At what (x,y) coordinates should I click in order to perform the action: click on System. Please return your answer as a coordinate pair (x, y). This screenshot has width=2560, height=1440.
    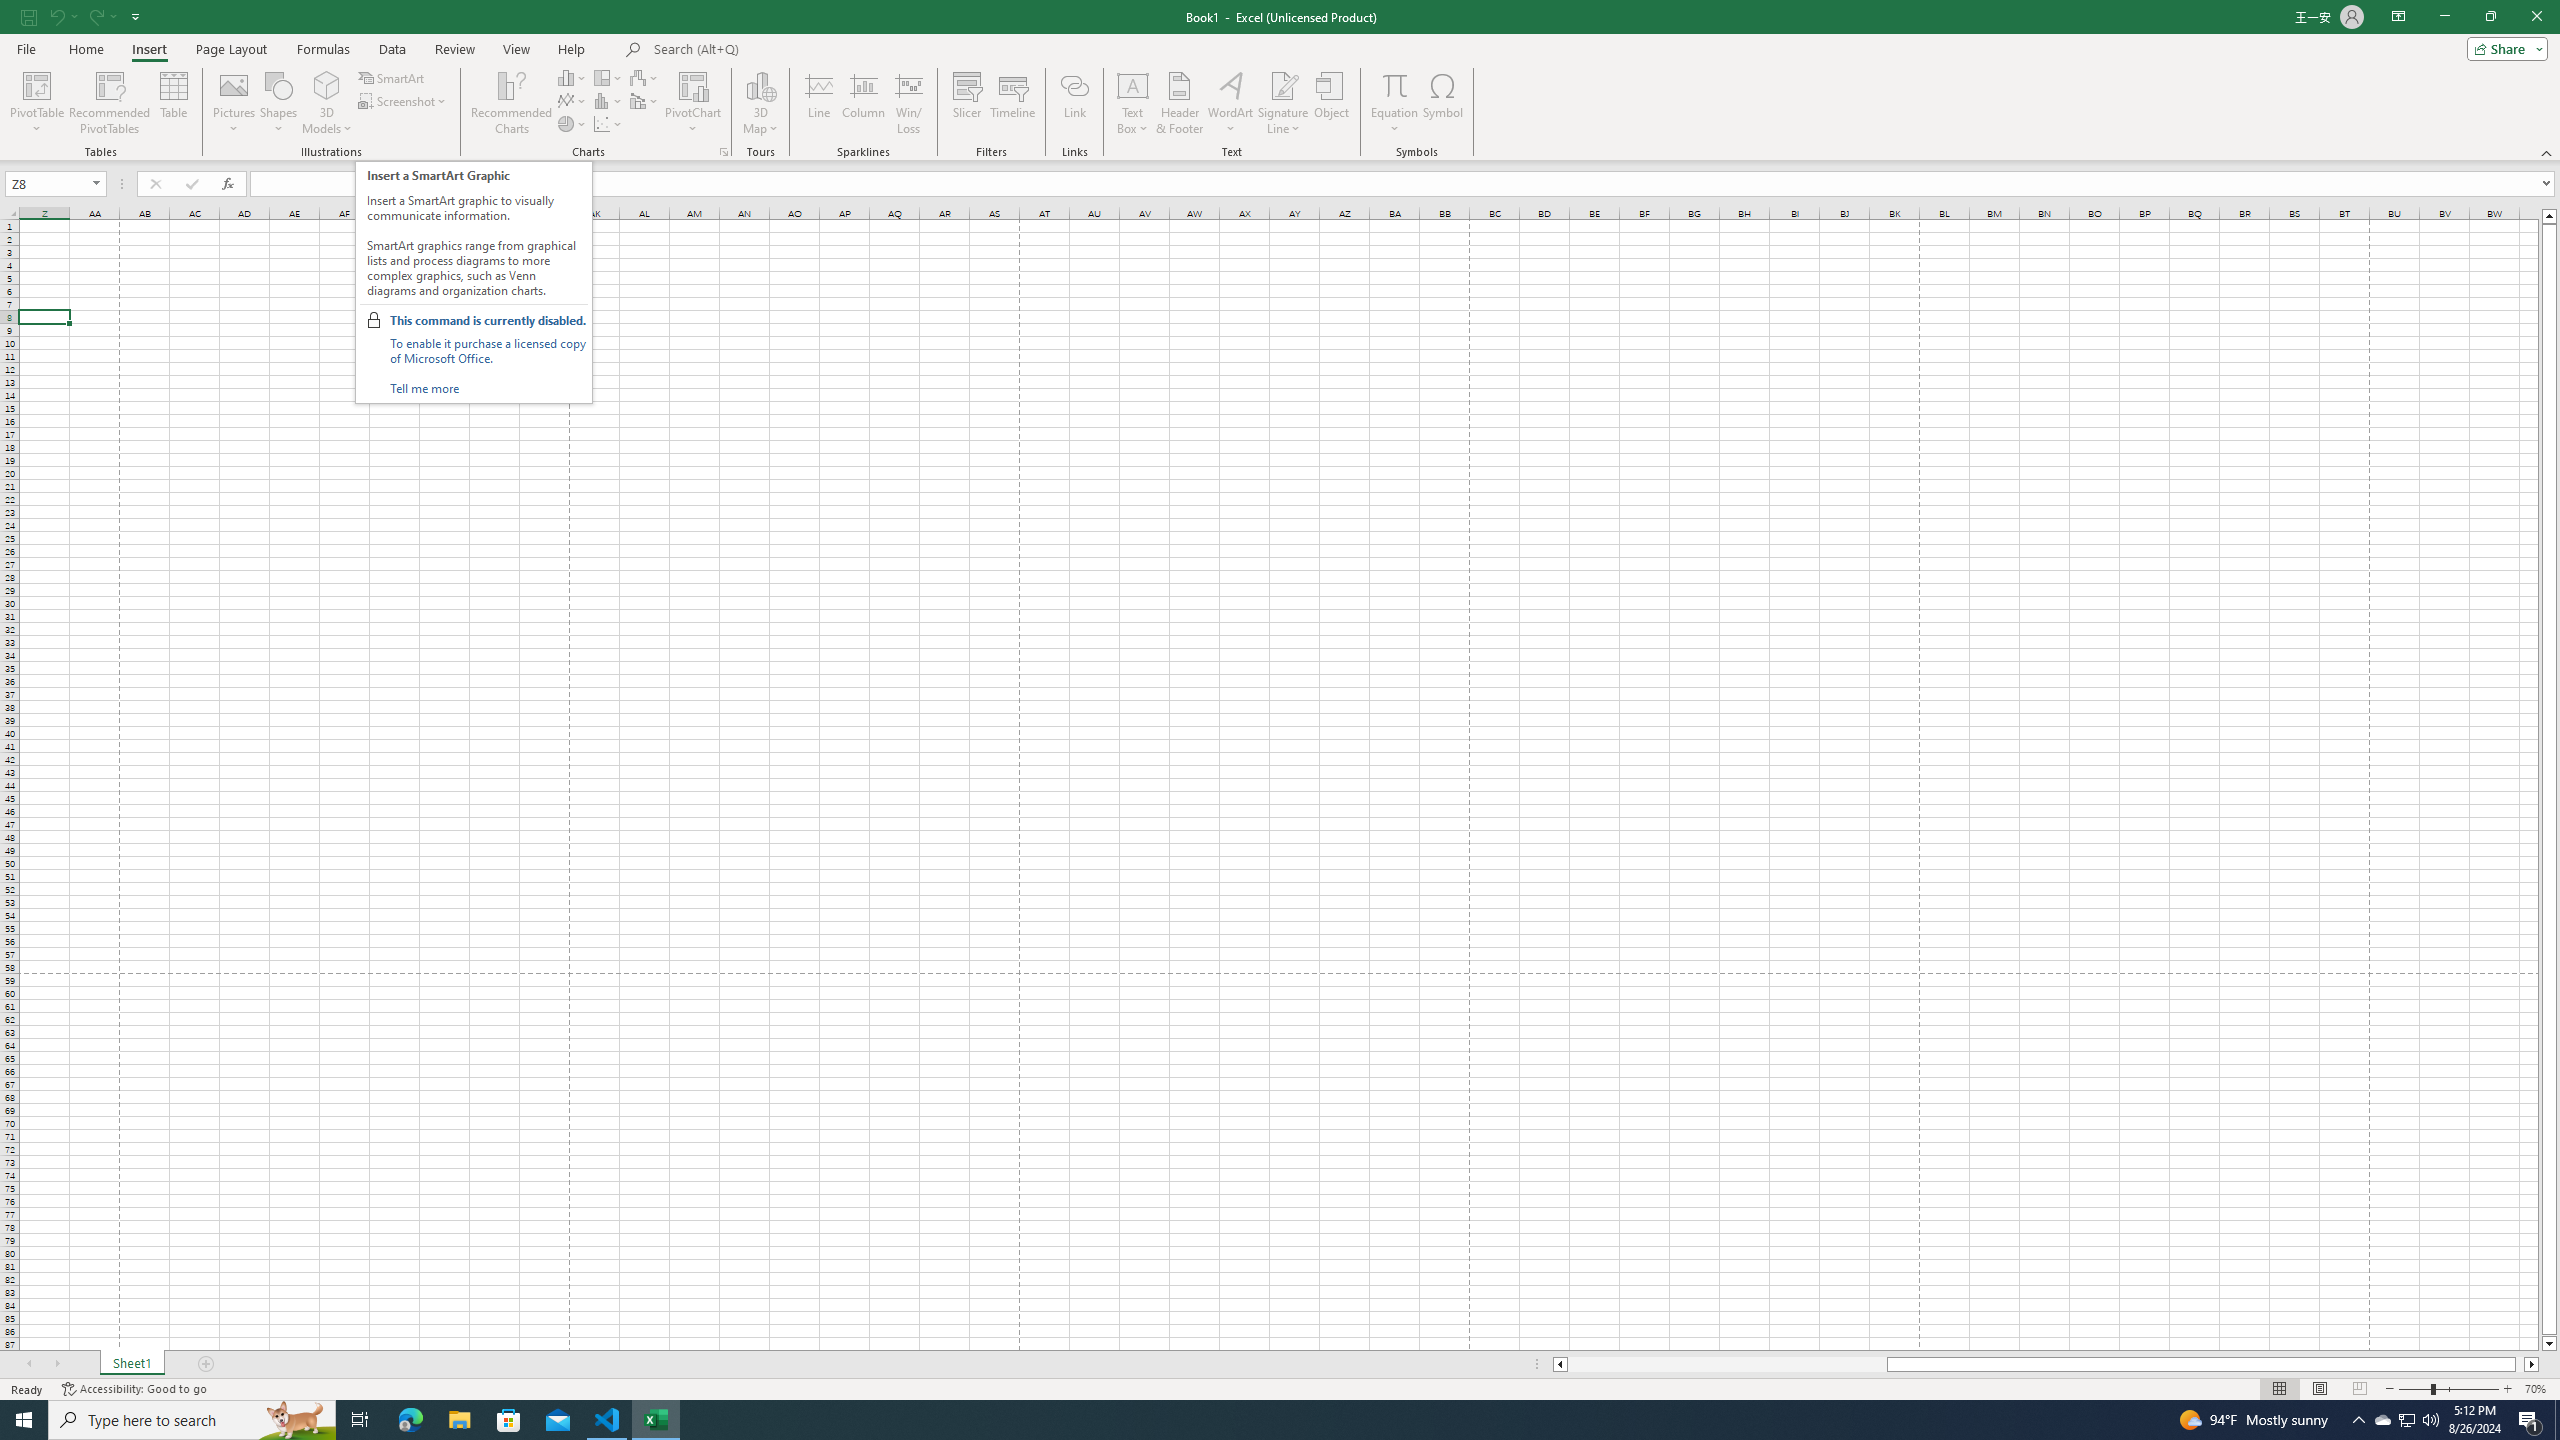
    Looking at the image, I should click on (12, 10).